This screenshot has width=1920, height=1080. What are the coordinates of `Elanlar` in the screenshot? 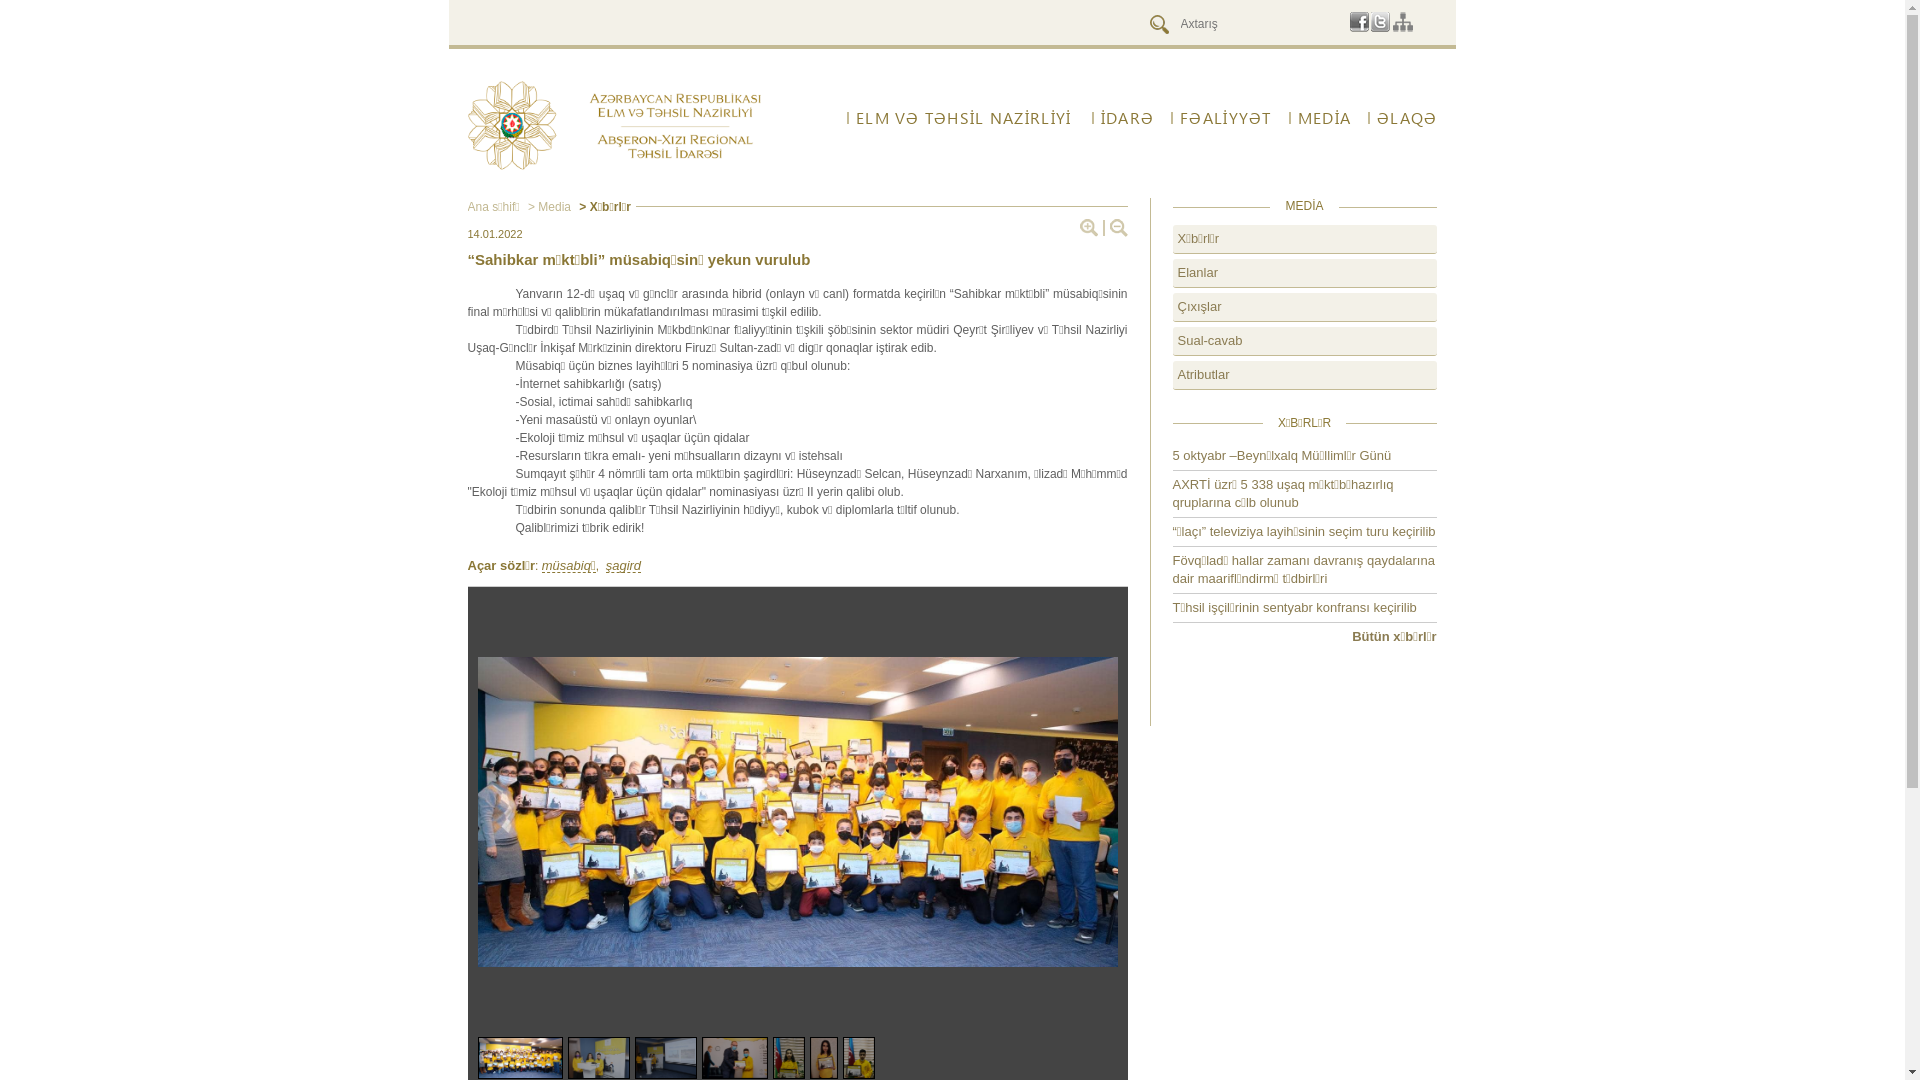 It's located at (1304, 274).